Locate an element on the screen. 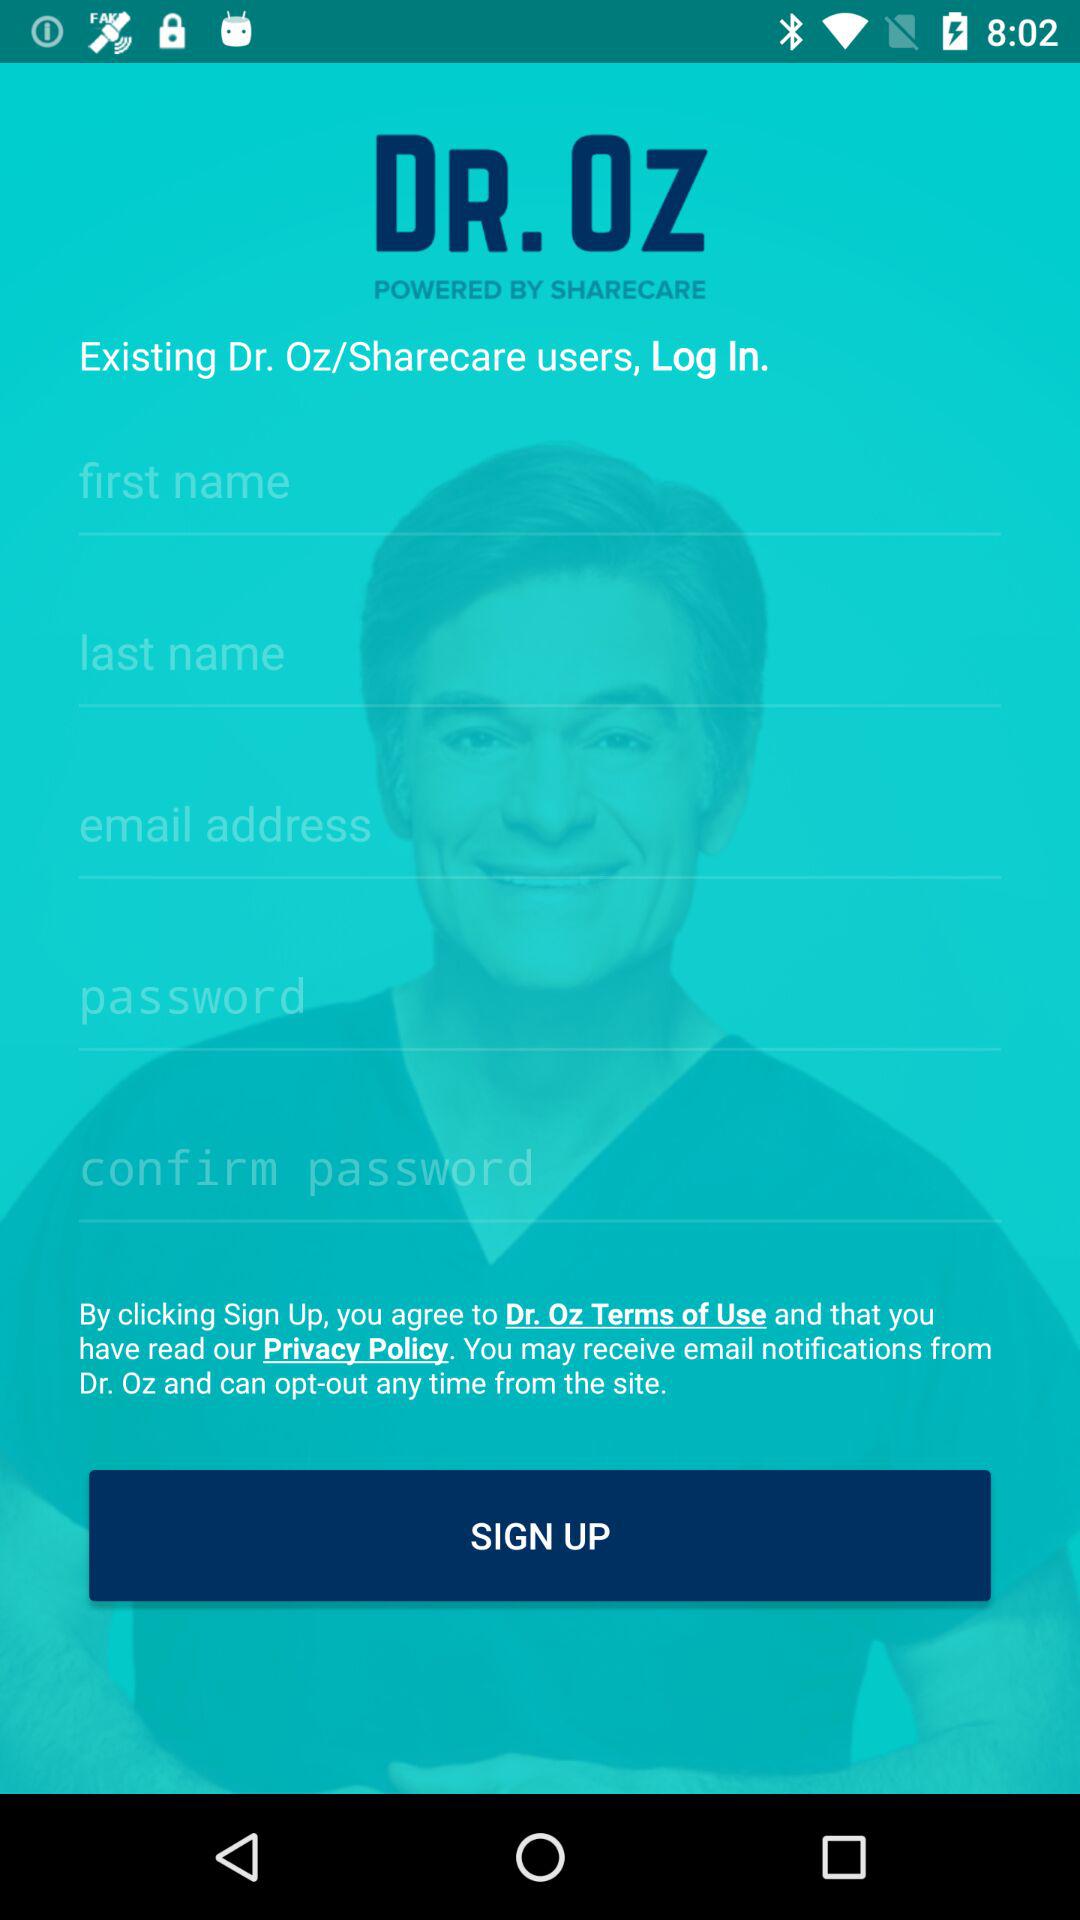 The height and width of the screenshot is (1920, 1080). enter password is located at coordinates (540, 989).